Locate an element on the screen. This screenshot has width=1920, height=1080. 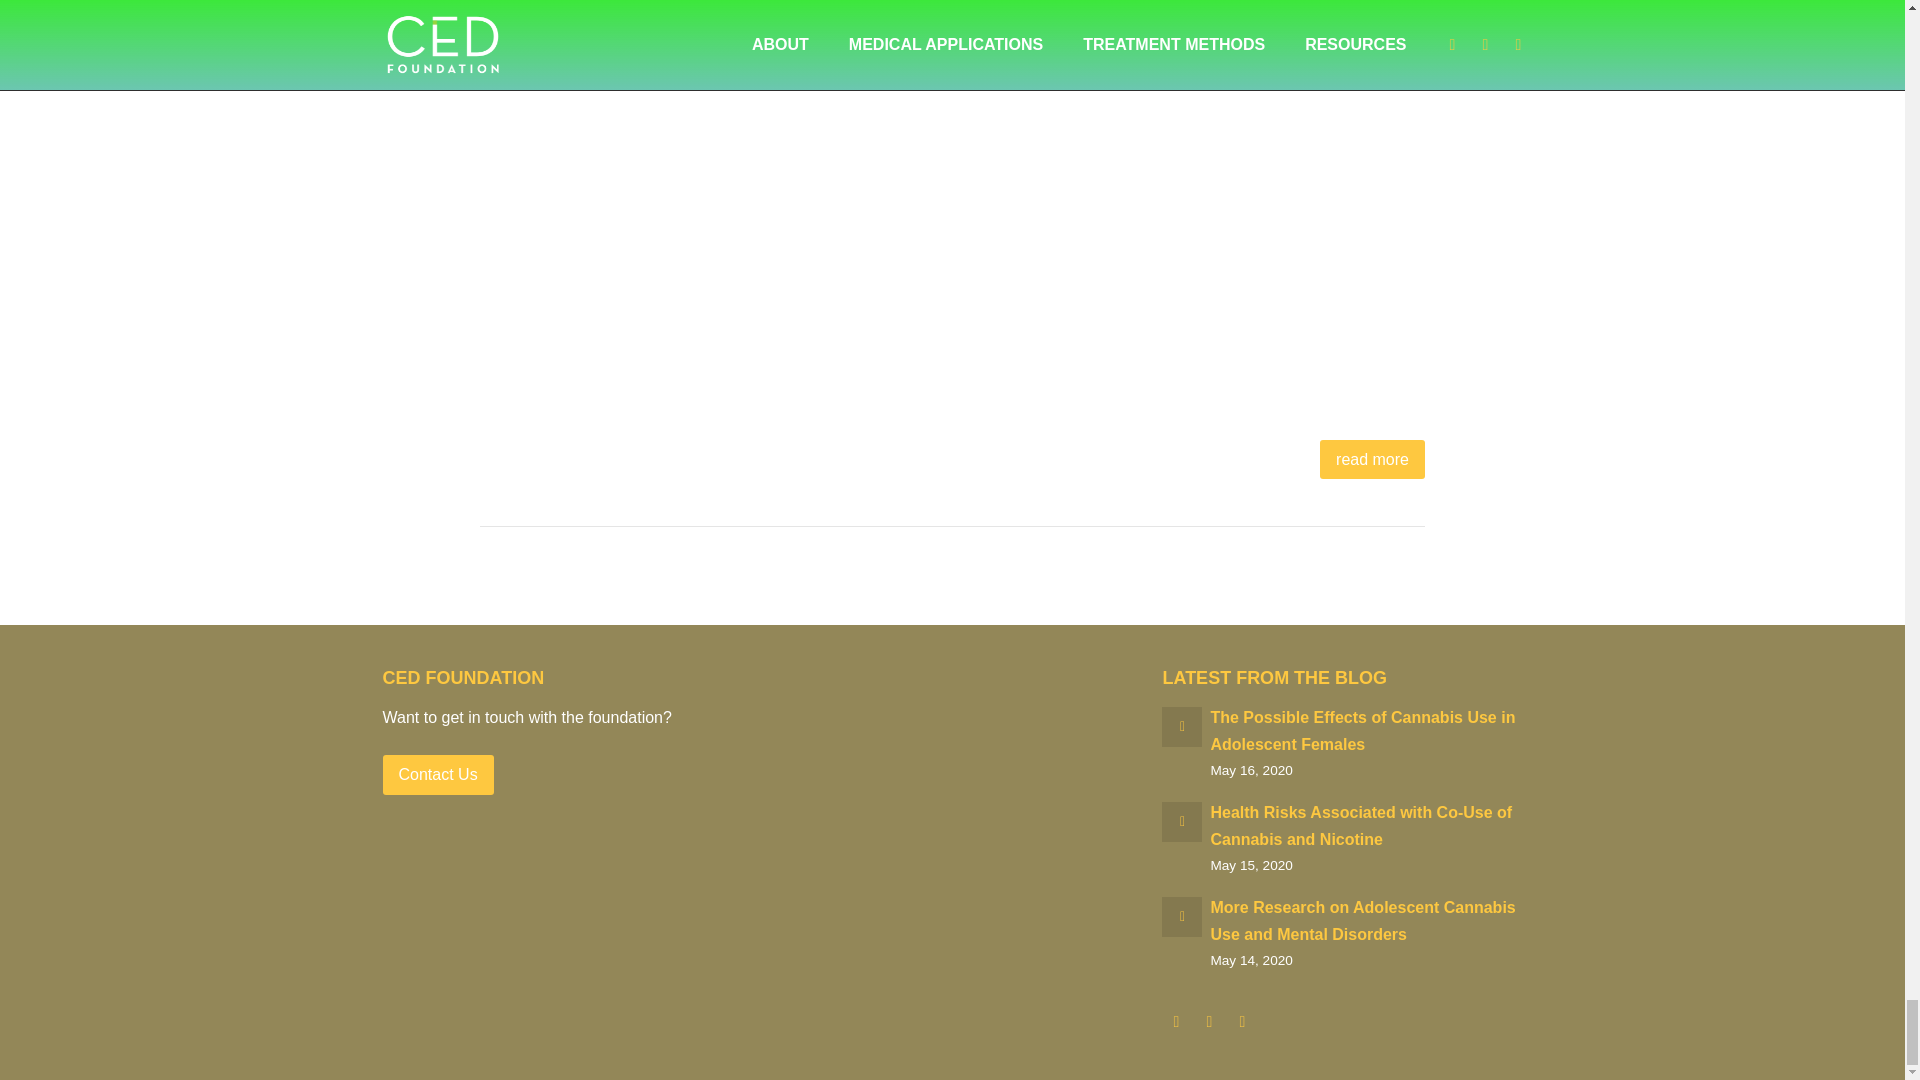
Health Risks Associated with Co-Use of Cannabis and Nicotine is located at coordinates (1360, 825).